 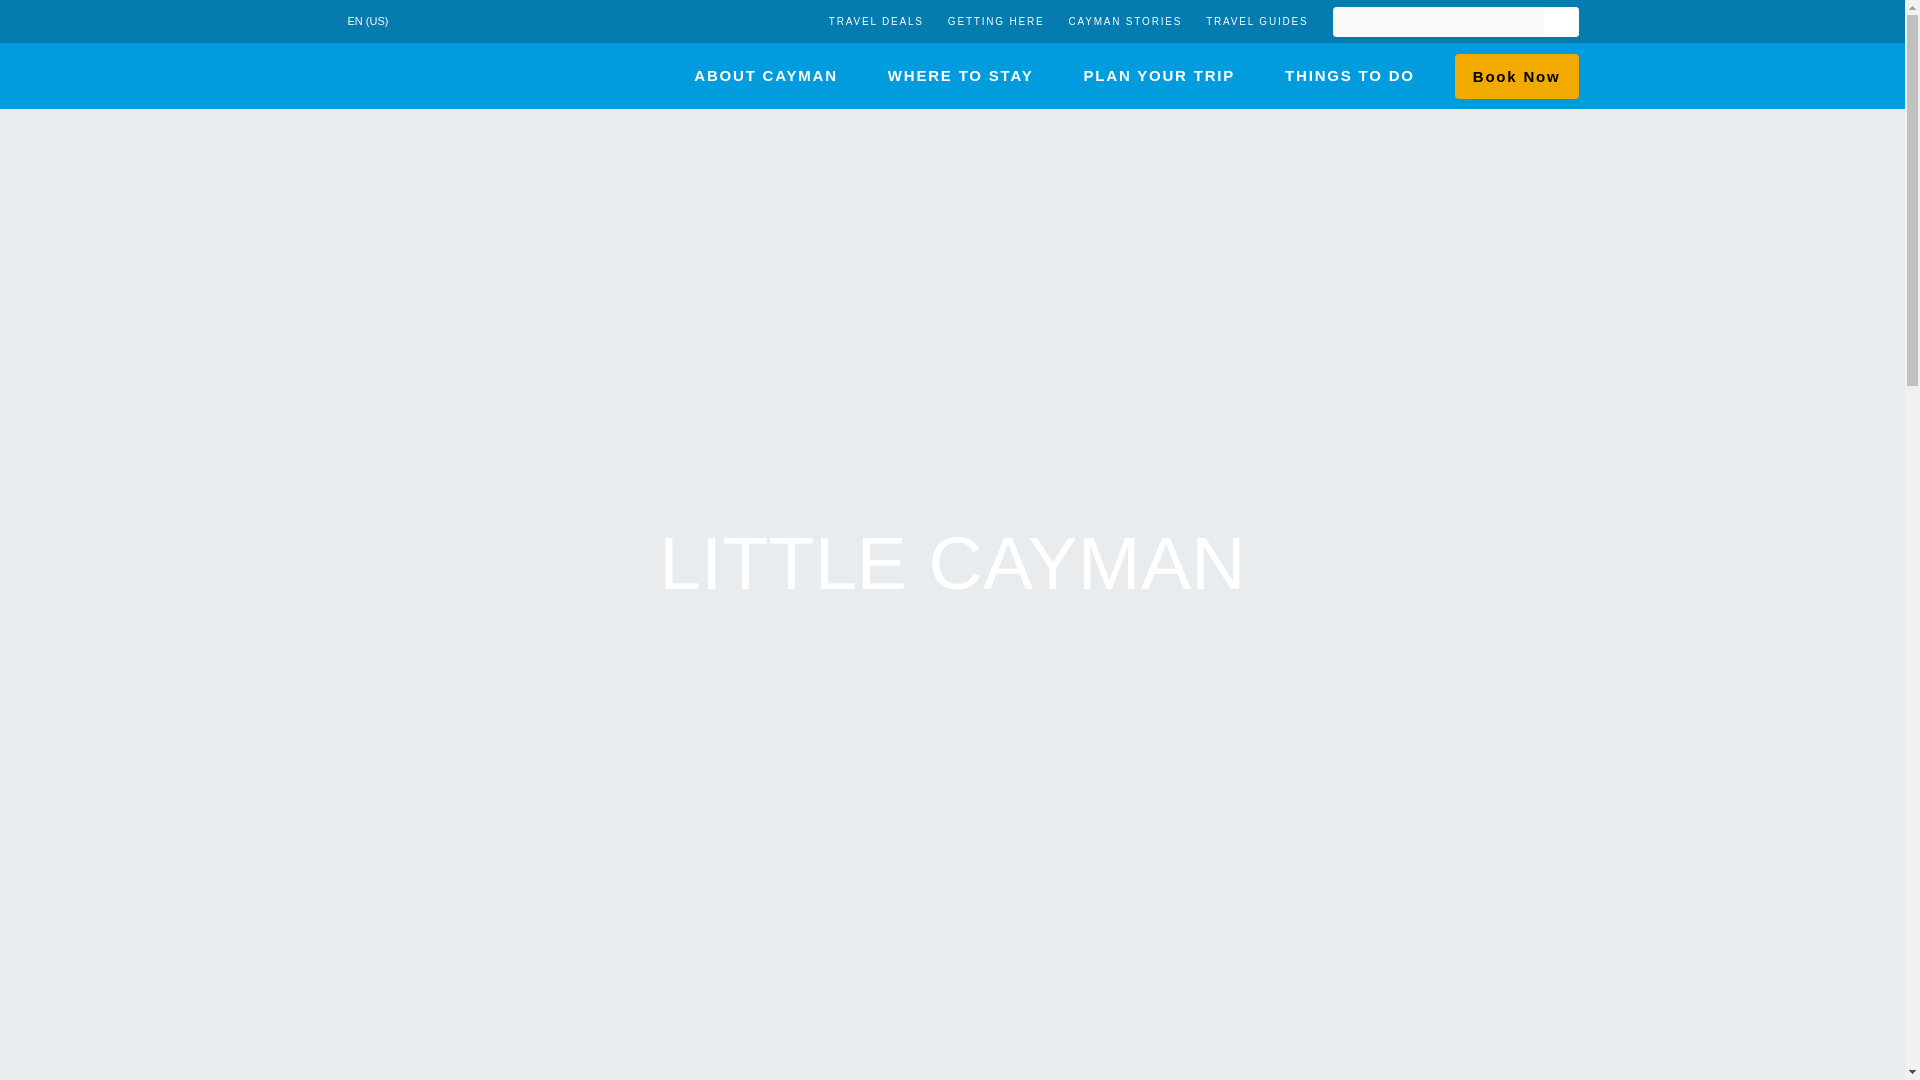 What do you see at coordinates (1256, 22) in the screenshot?
I see `TRAVEL GUIDES` at bounding box center [1256, 22].